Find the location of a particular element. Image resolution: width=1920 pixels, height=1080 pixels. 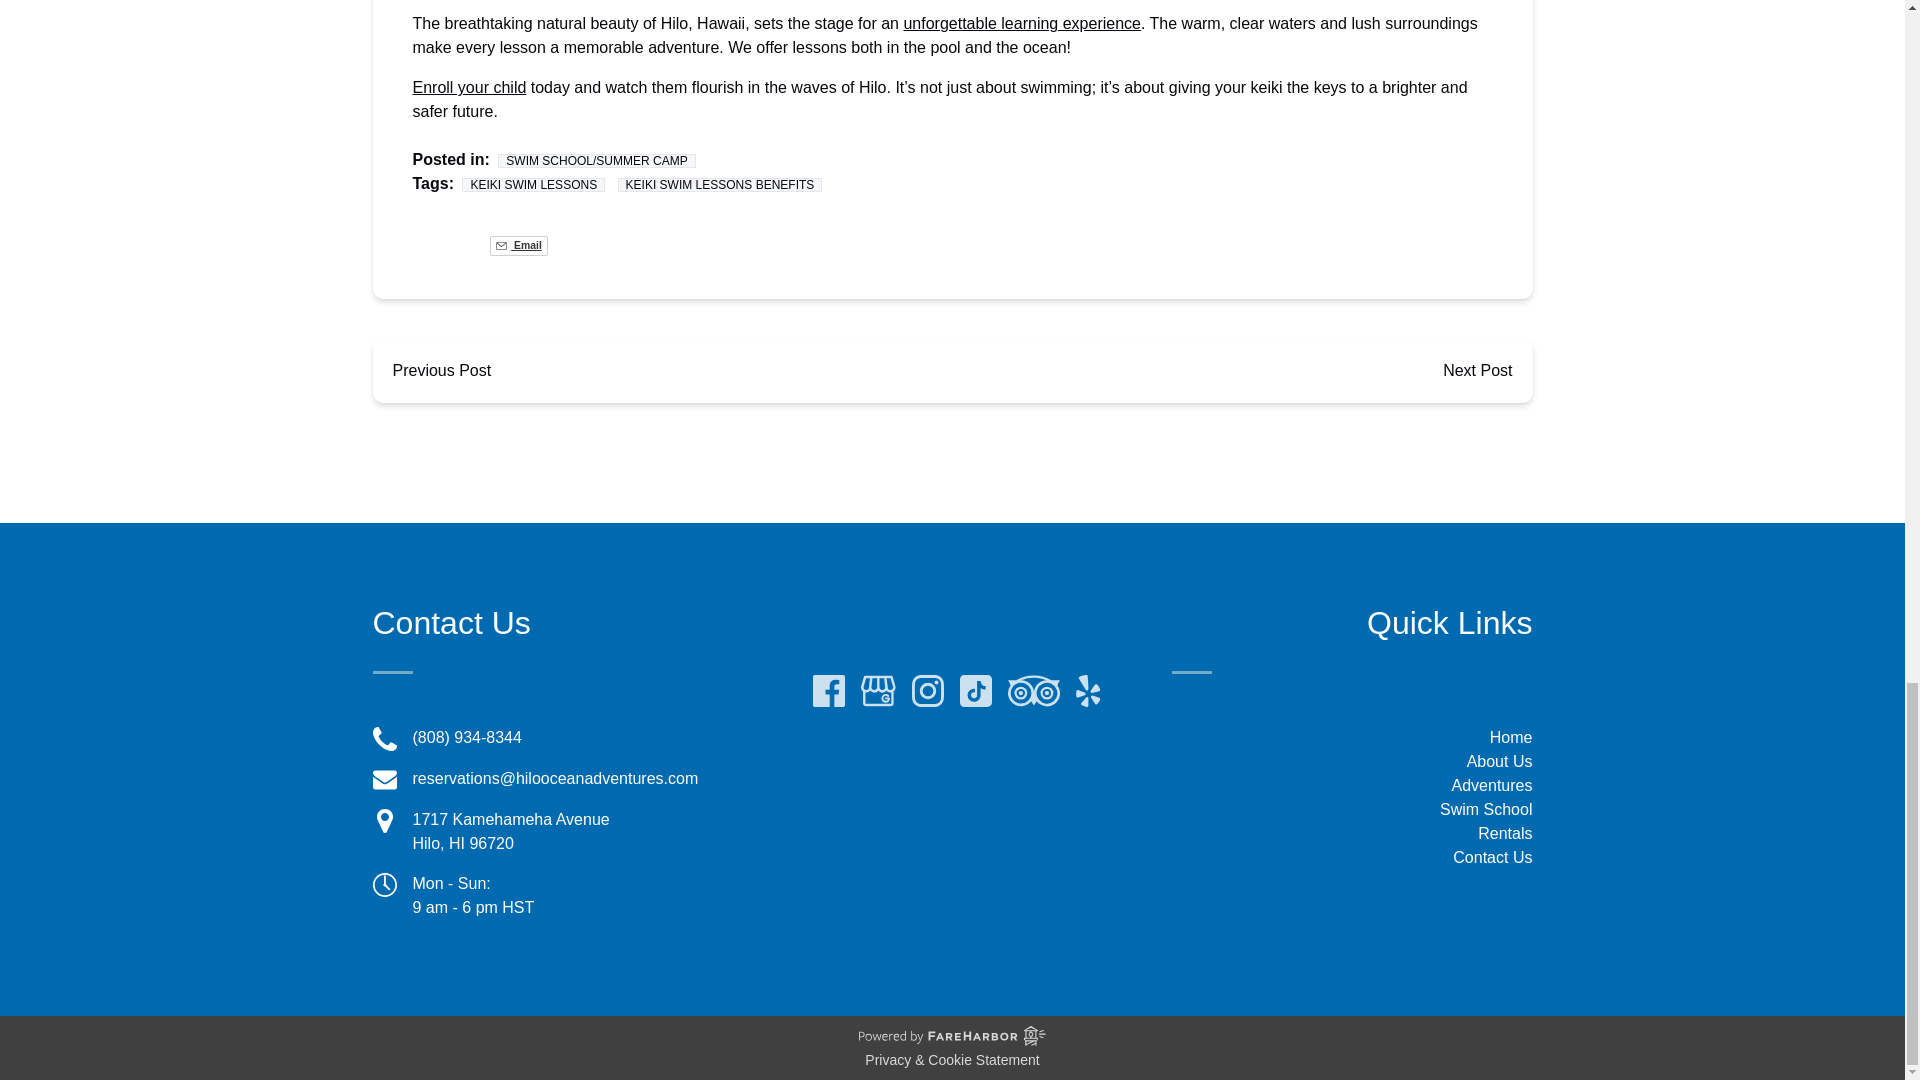

Map Marker is located at coordinates (384, 820).